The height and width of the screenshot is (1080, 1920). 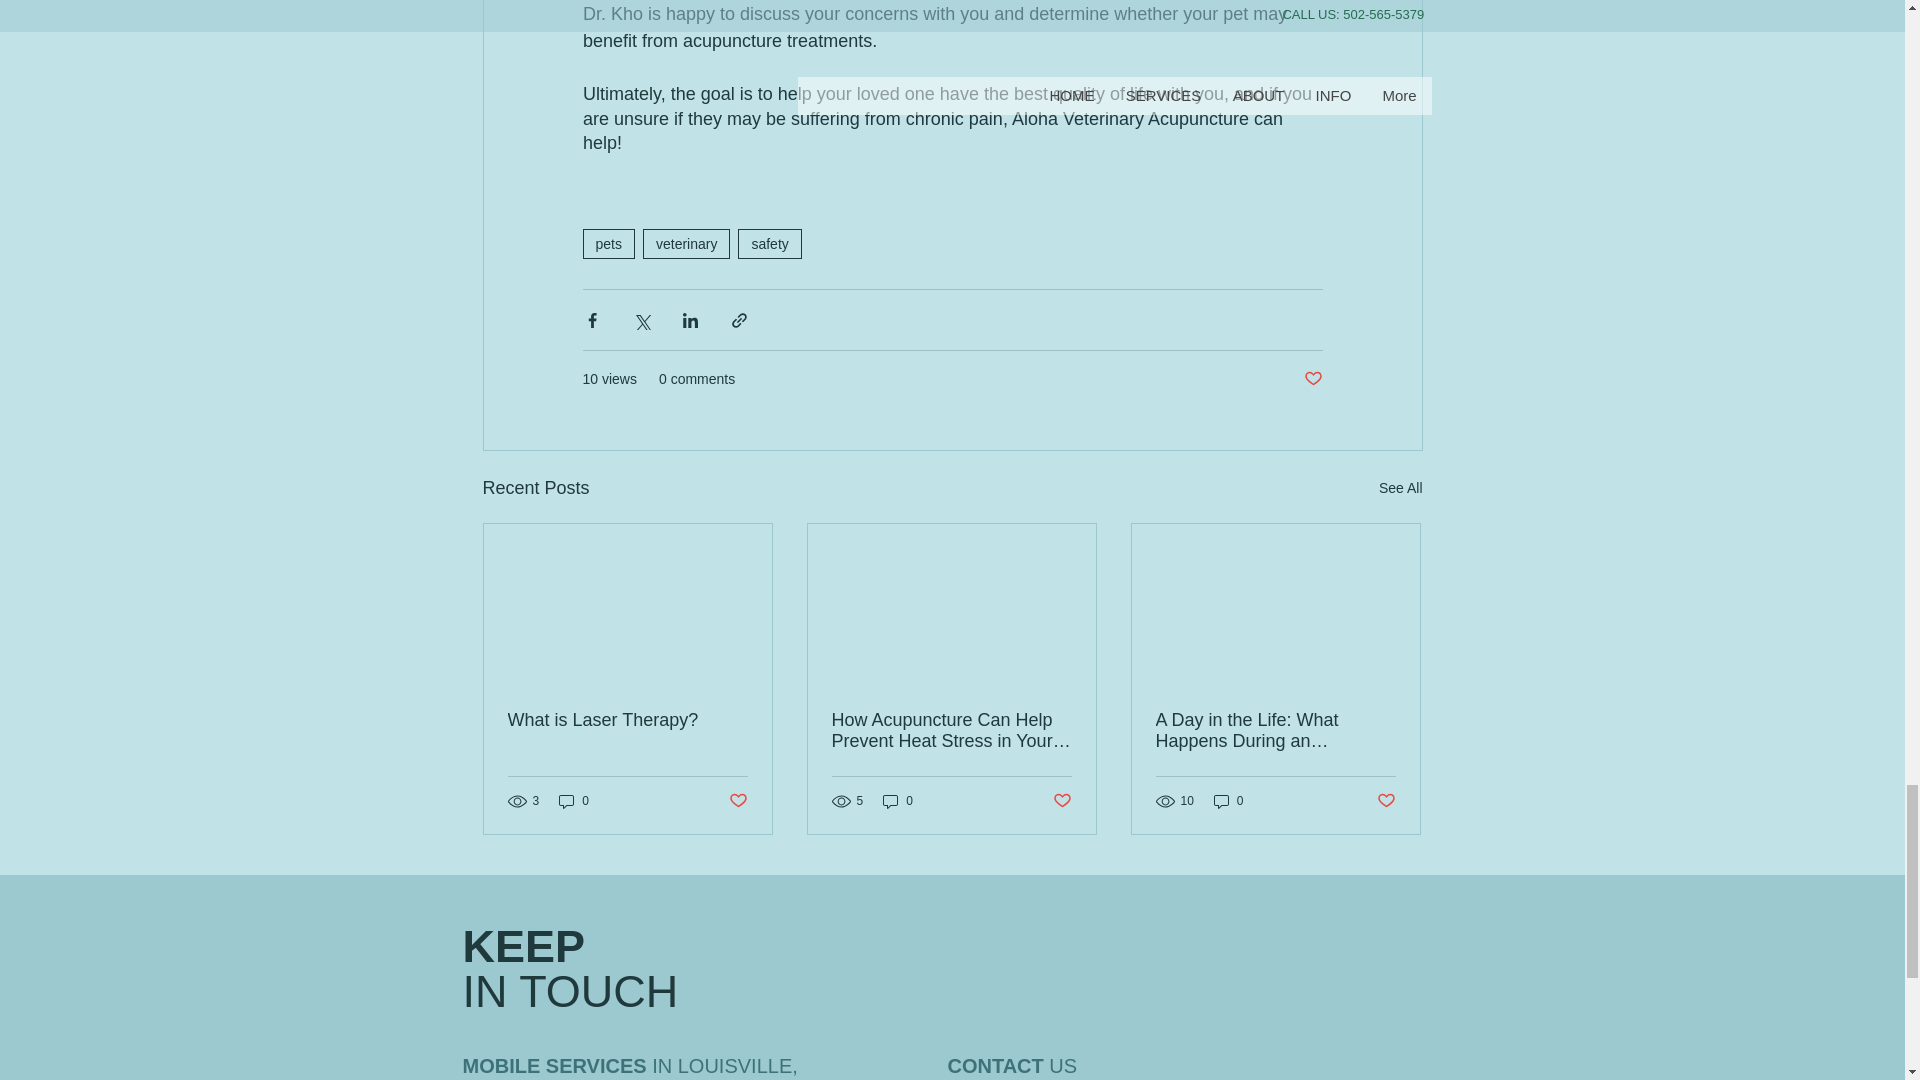 What do you see at coordinates (628, 720) in the screenshot?
I see `What is Laser Therapy?` at bounding box center [628, 720].